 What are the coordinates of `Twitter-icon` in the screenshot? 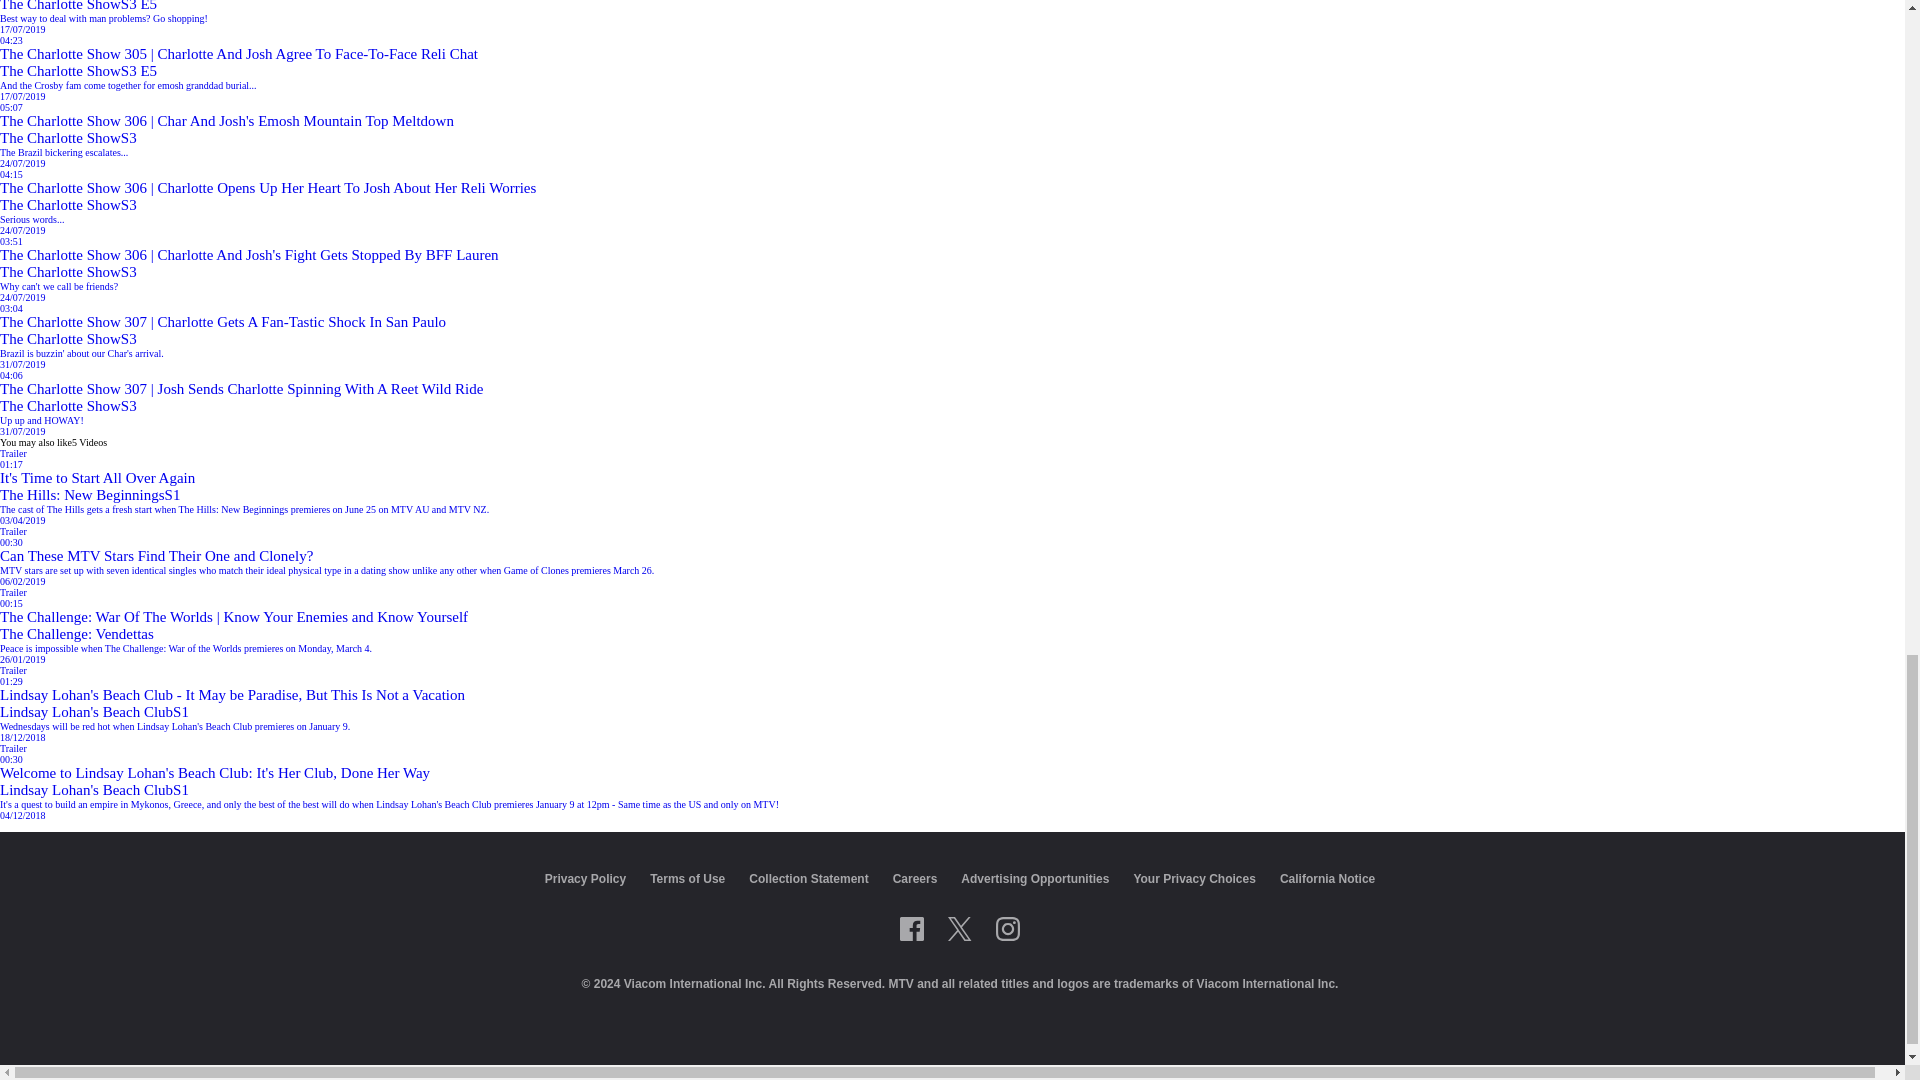 It's located at (960, 928).